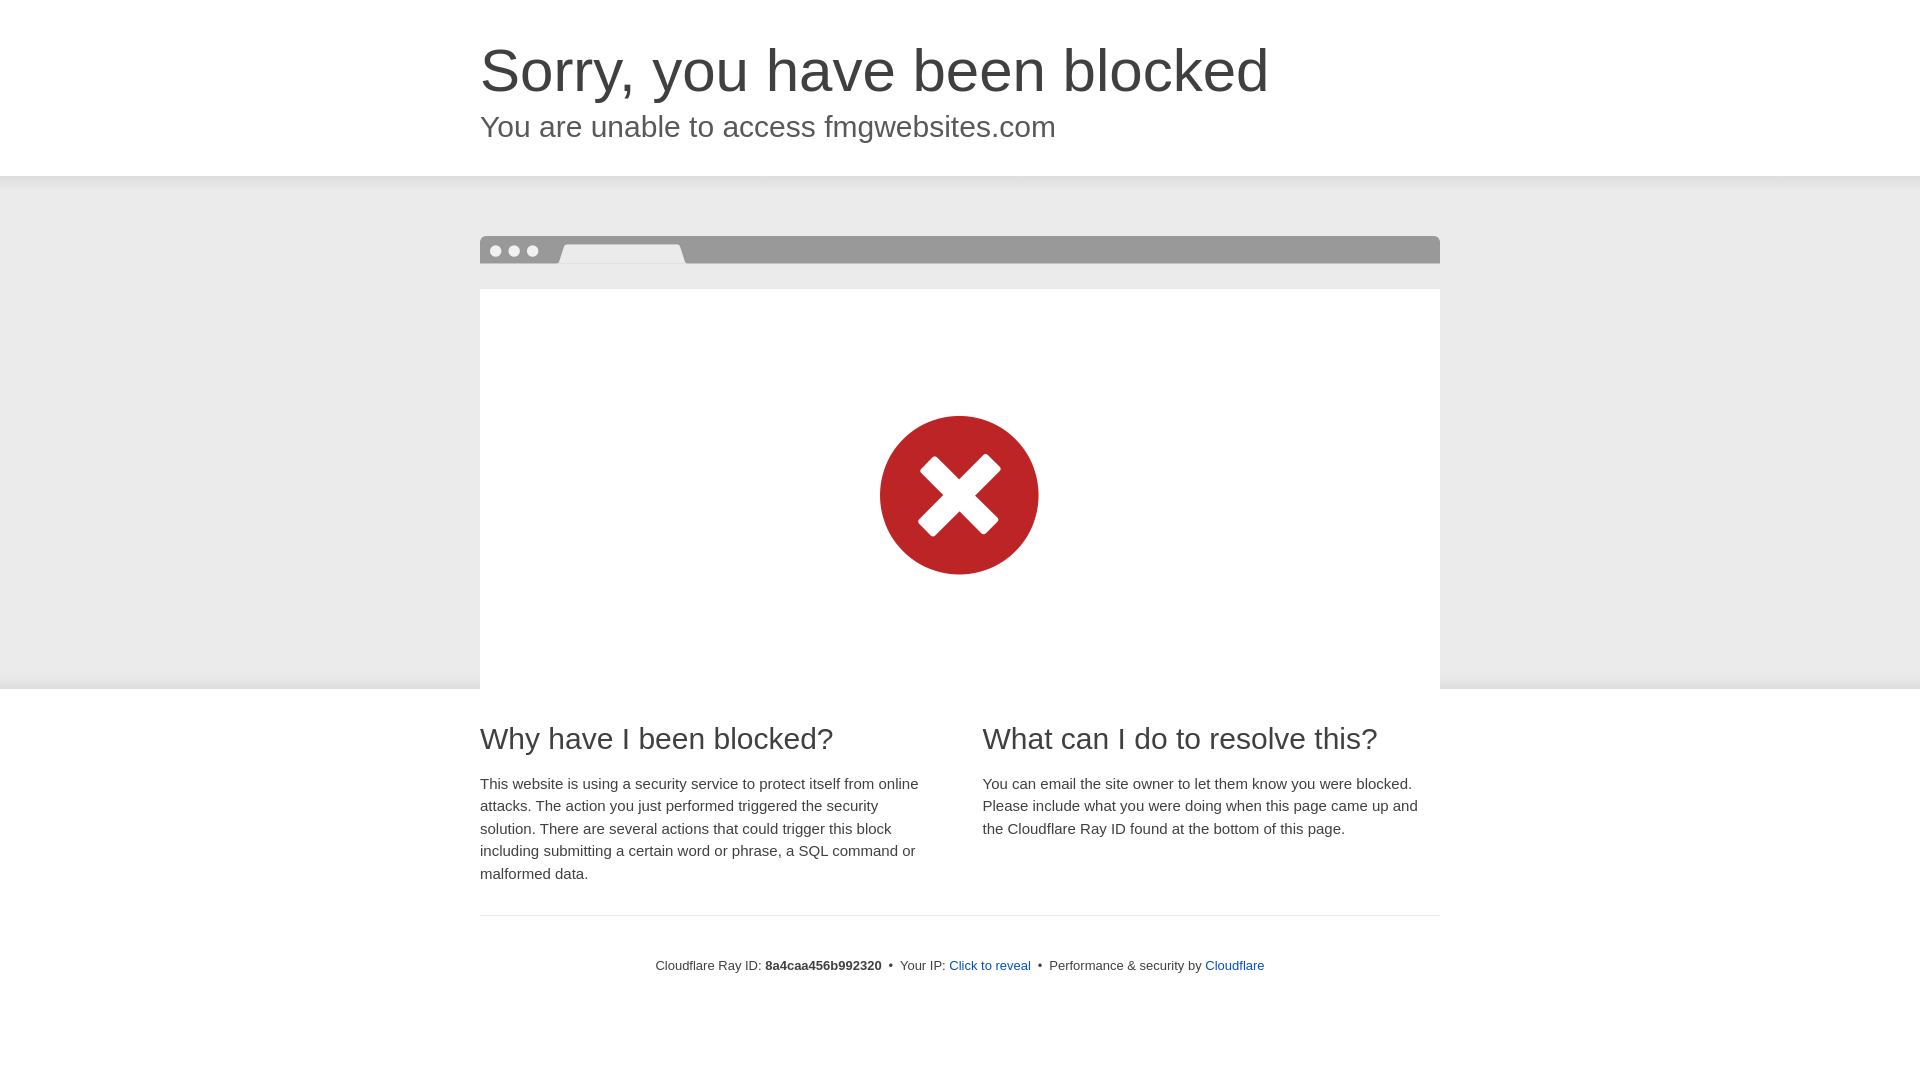 This screenshot has width=1920, height=1080. Describe the element at coordinates (990, 966) in the screenshot. I see `Click to reveal` at that location.